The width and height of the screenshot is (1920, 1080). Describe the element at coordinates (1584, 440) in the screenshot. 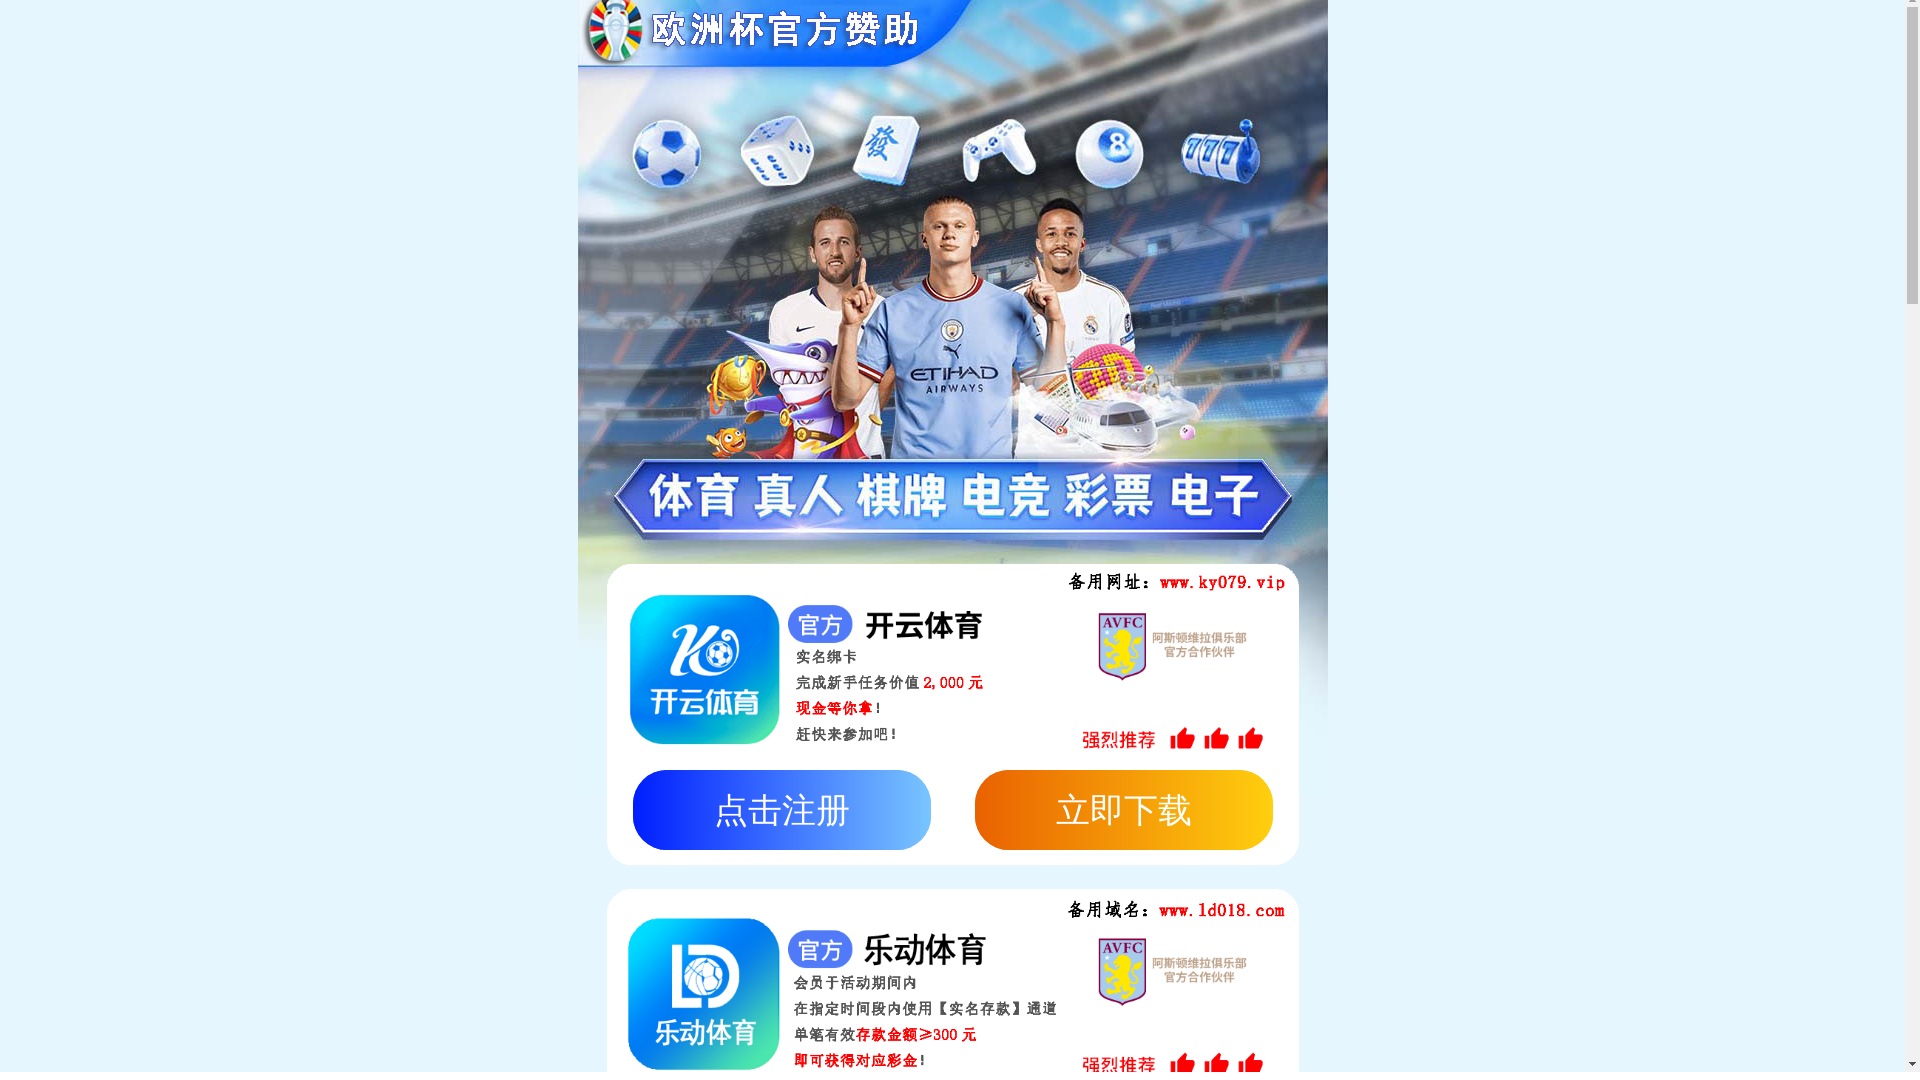

I see `TOP` at that location.